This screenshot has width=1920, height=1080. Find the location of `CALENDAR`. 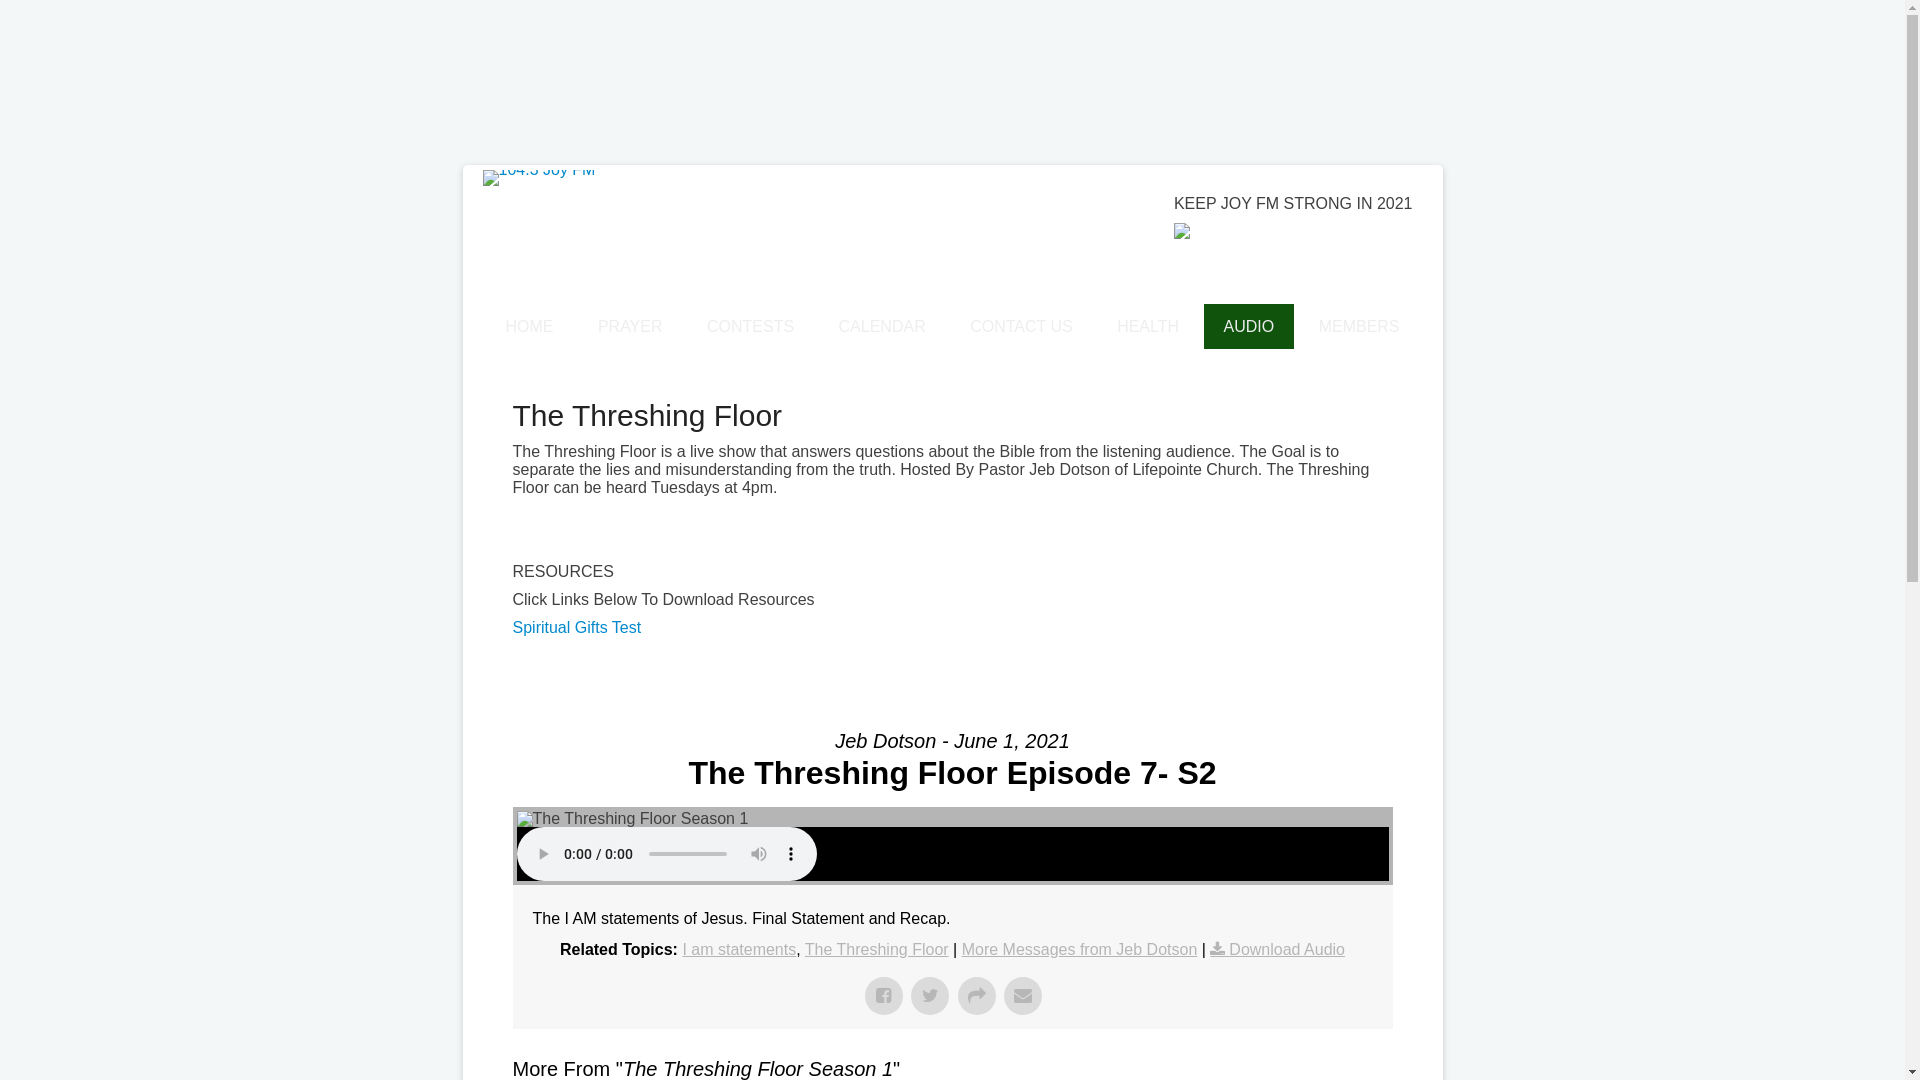

CALENDAR is located at coordinates (882, 326).